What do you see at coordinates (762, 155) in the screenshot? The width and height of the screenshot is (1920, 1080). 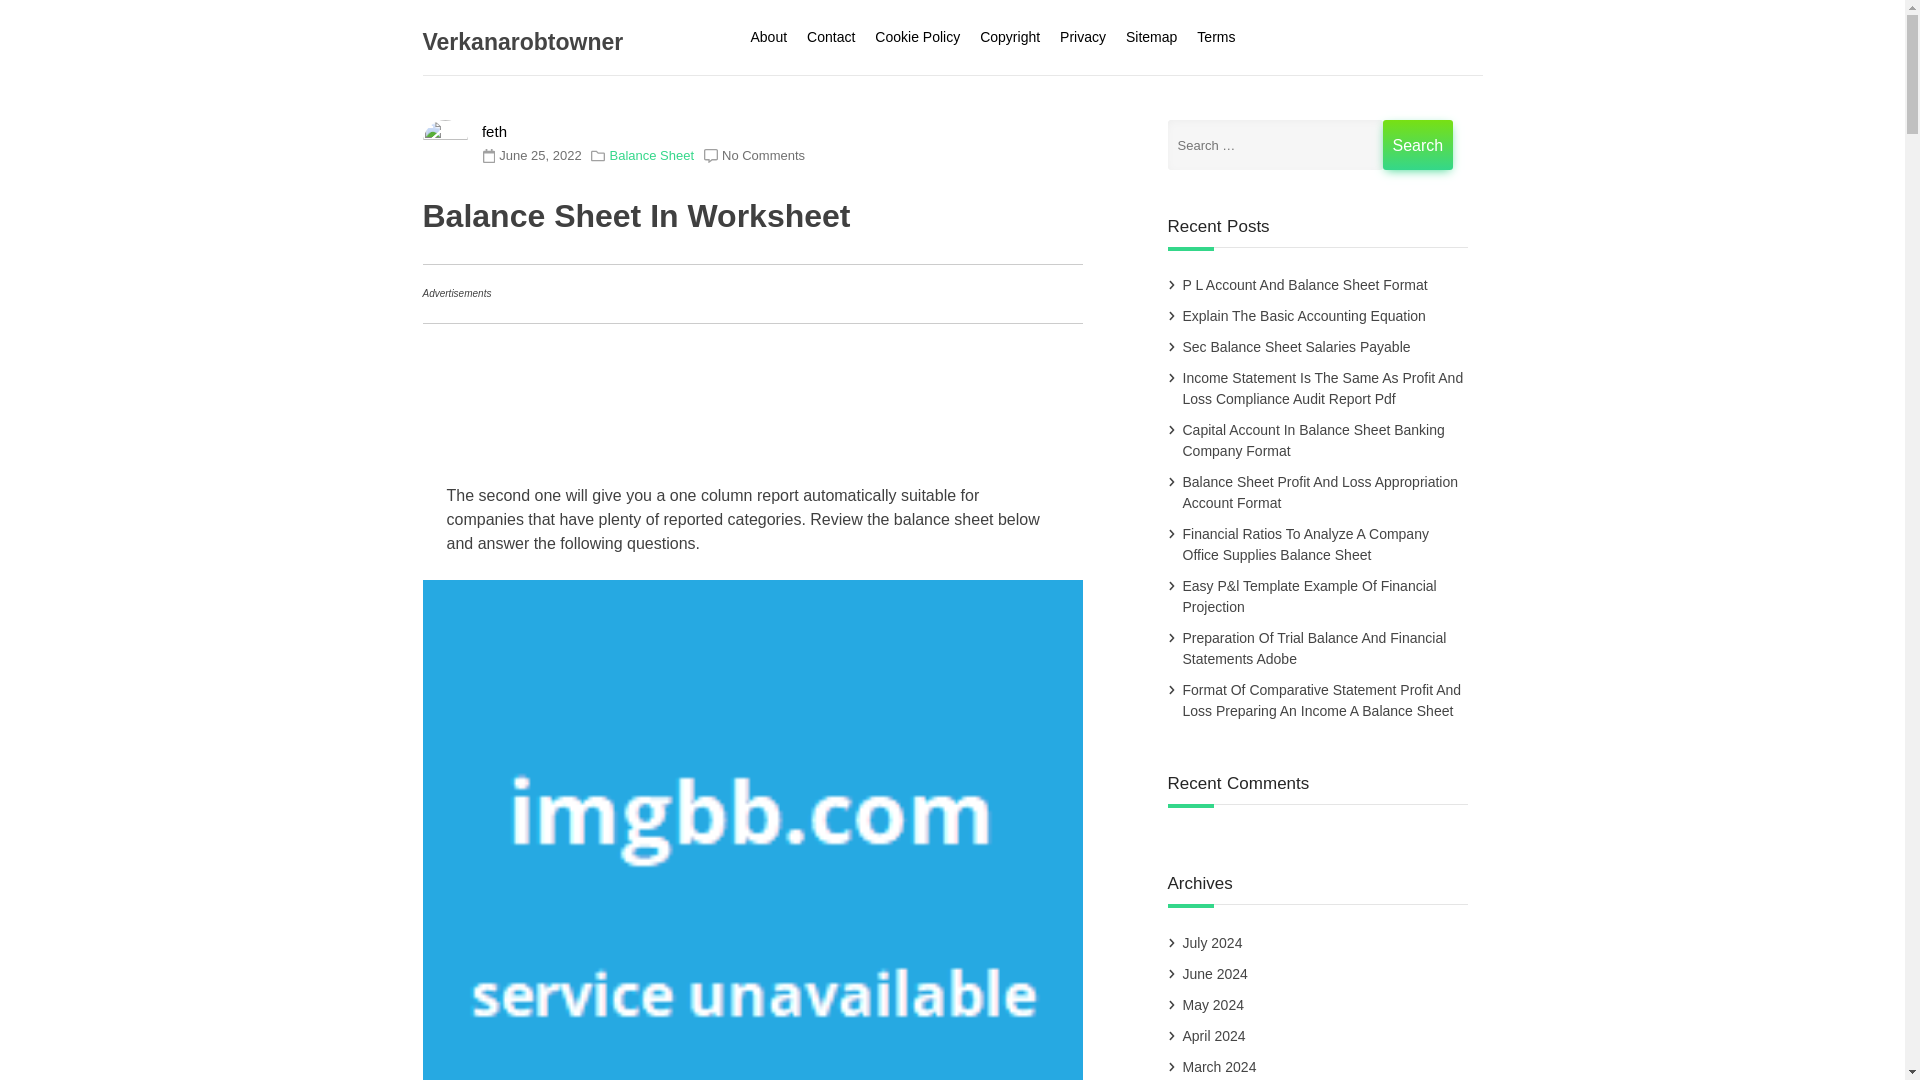 I see `No Comments` at bounding box center [762, 155].